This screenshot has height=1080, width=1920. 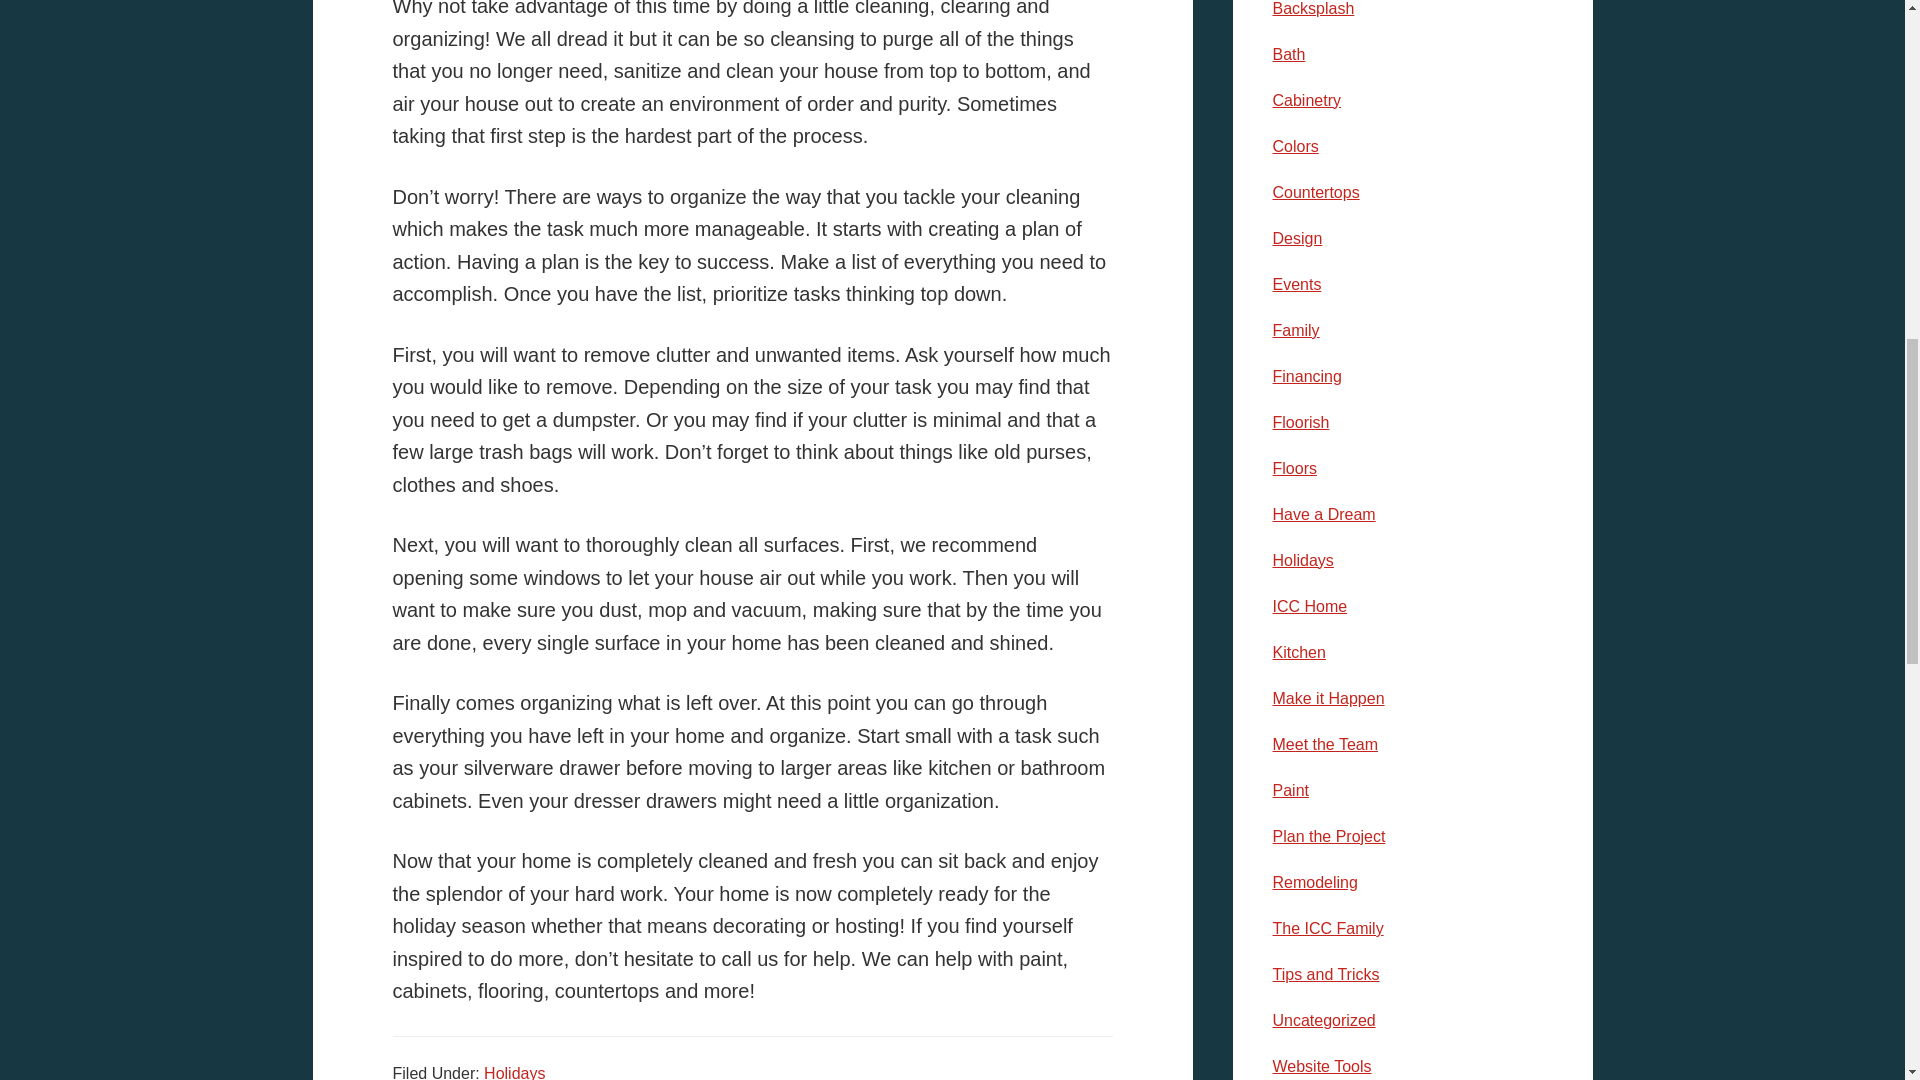 What do you see at coordinates (514, 1072) in the screenshot?
I see `Holidays` at bounding box center [514, 1072].